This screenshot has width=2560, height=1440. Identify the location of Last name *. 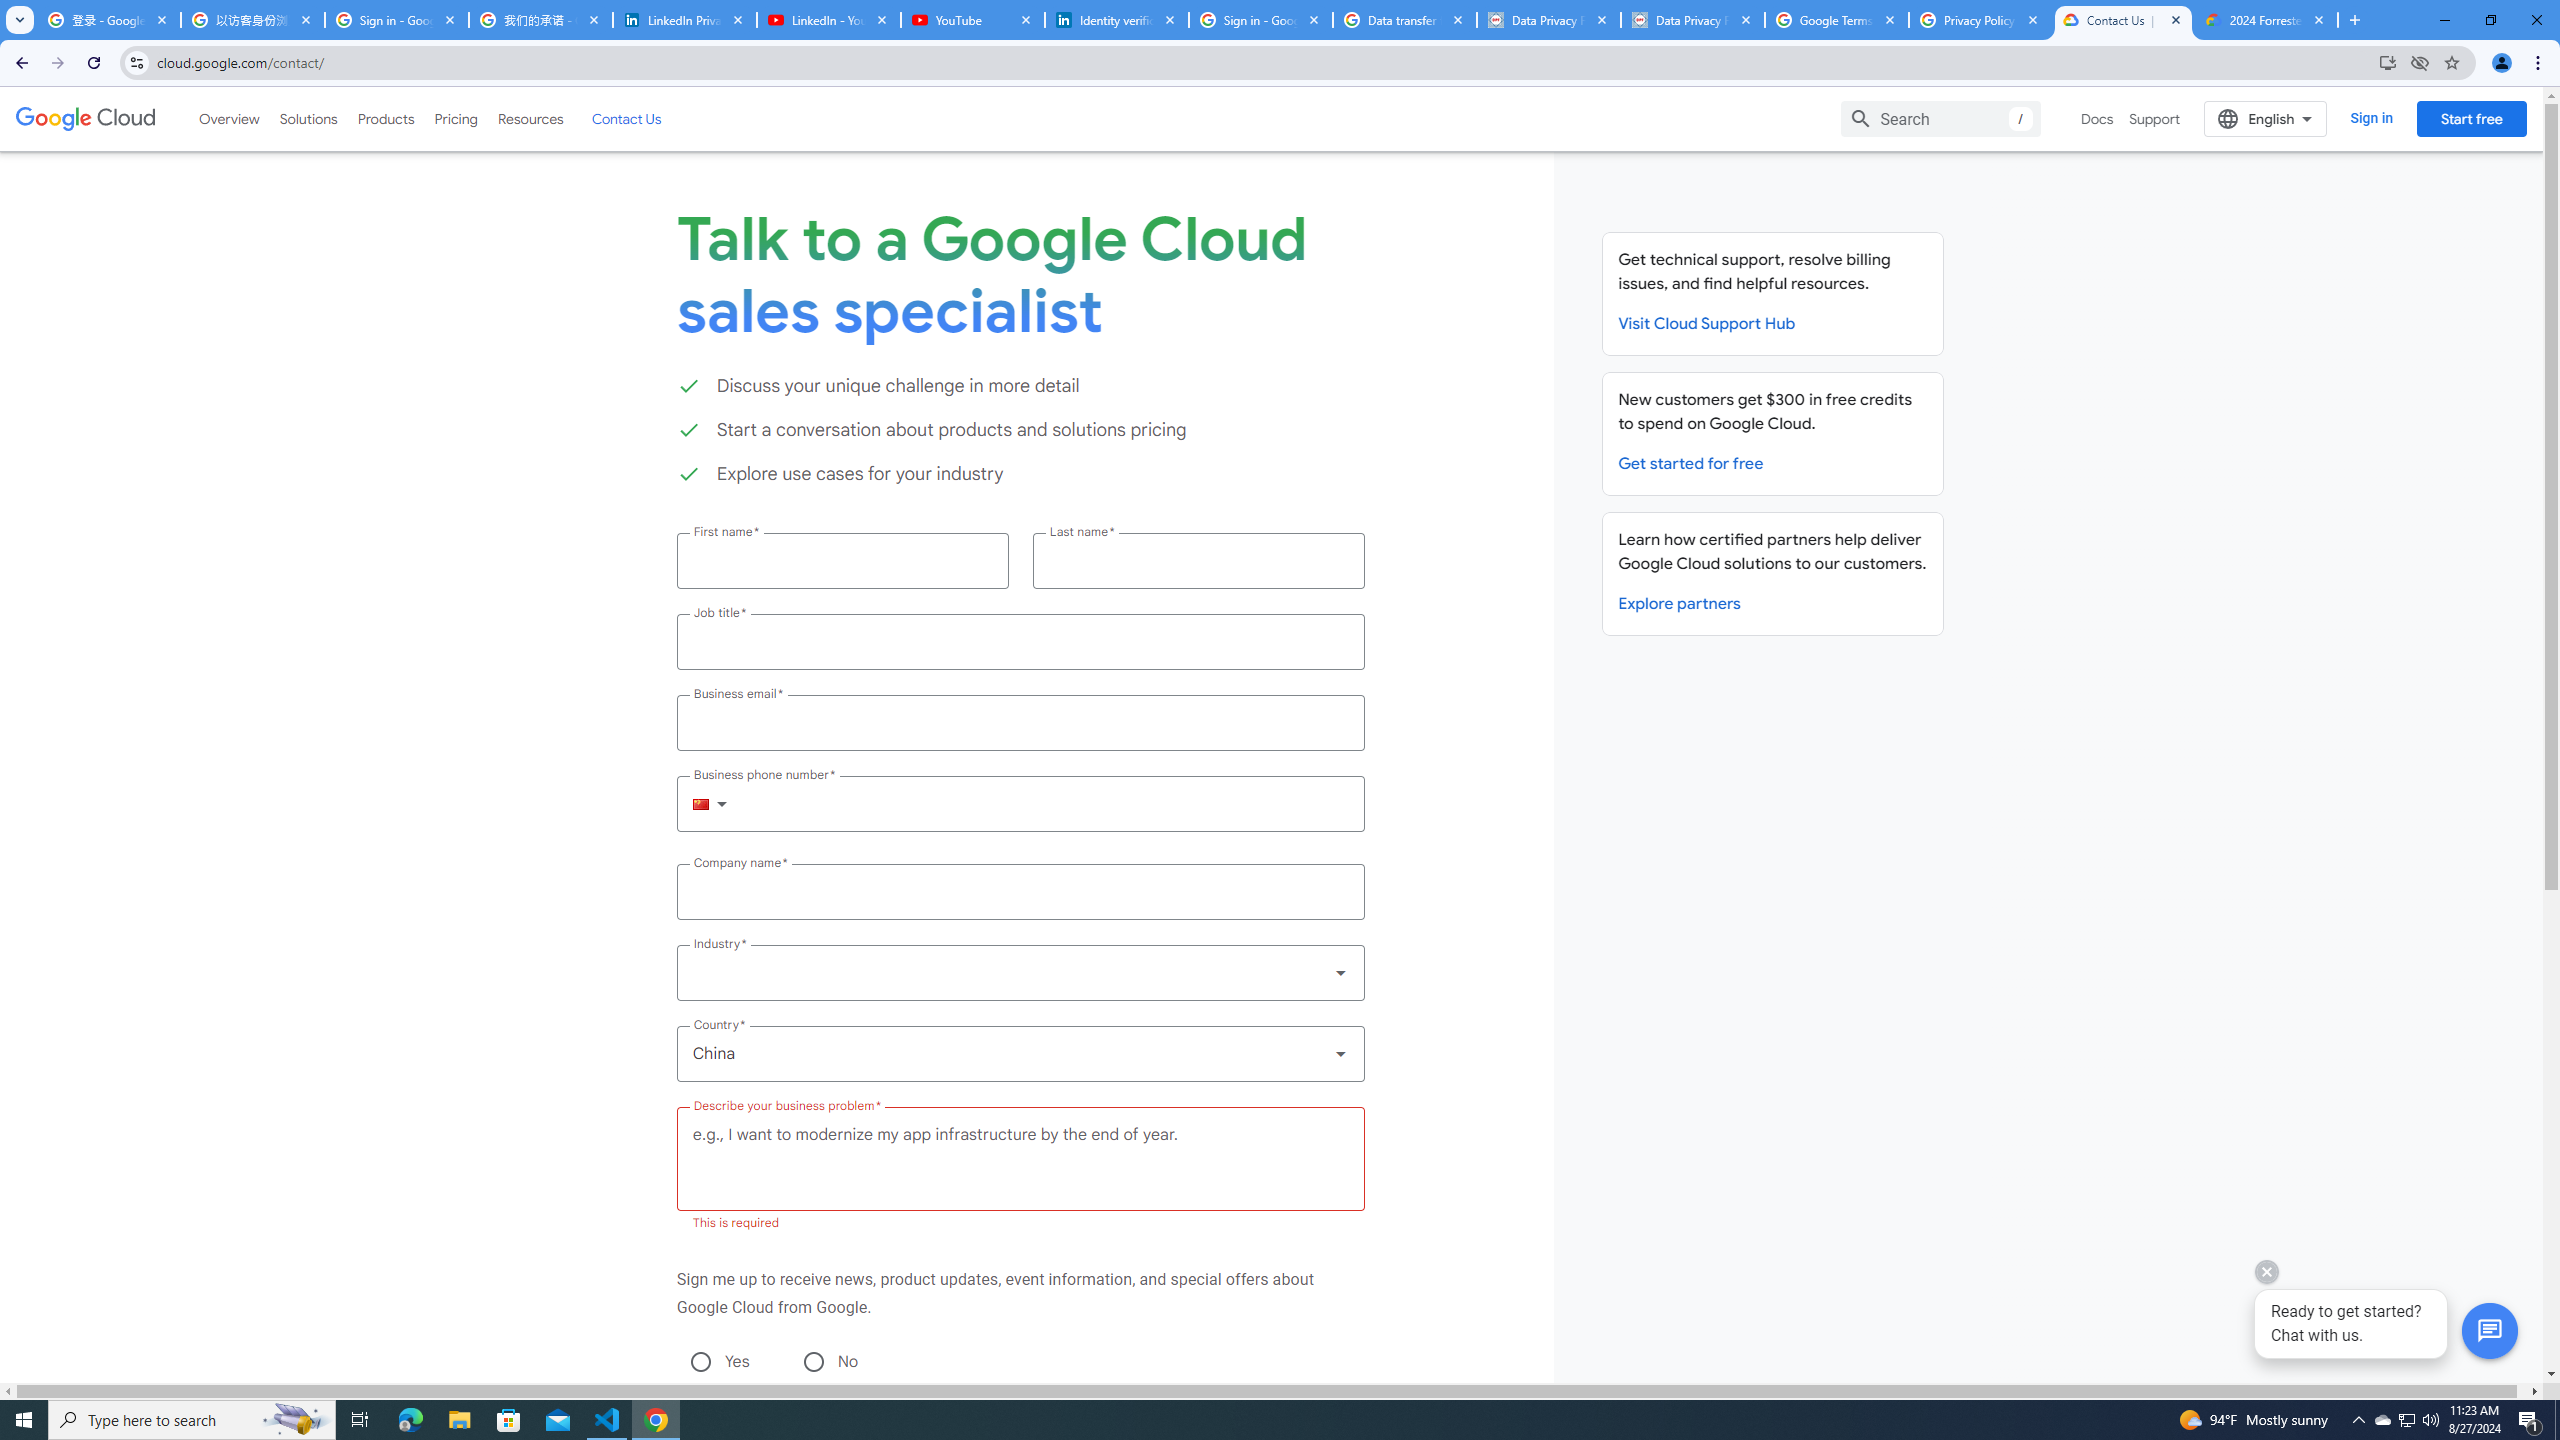
(1198, 560).